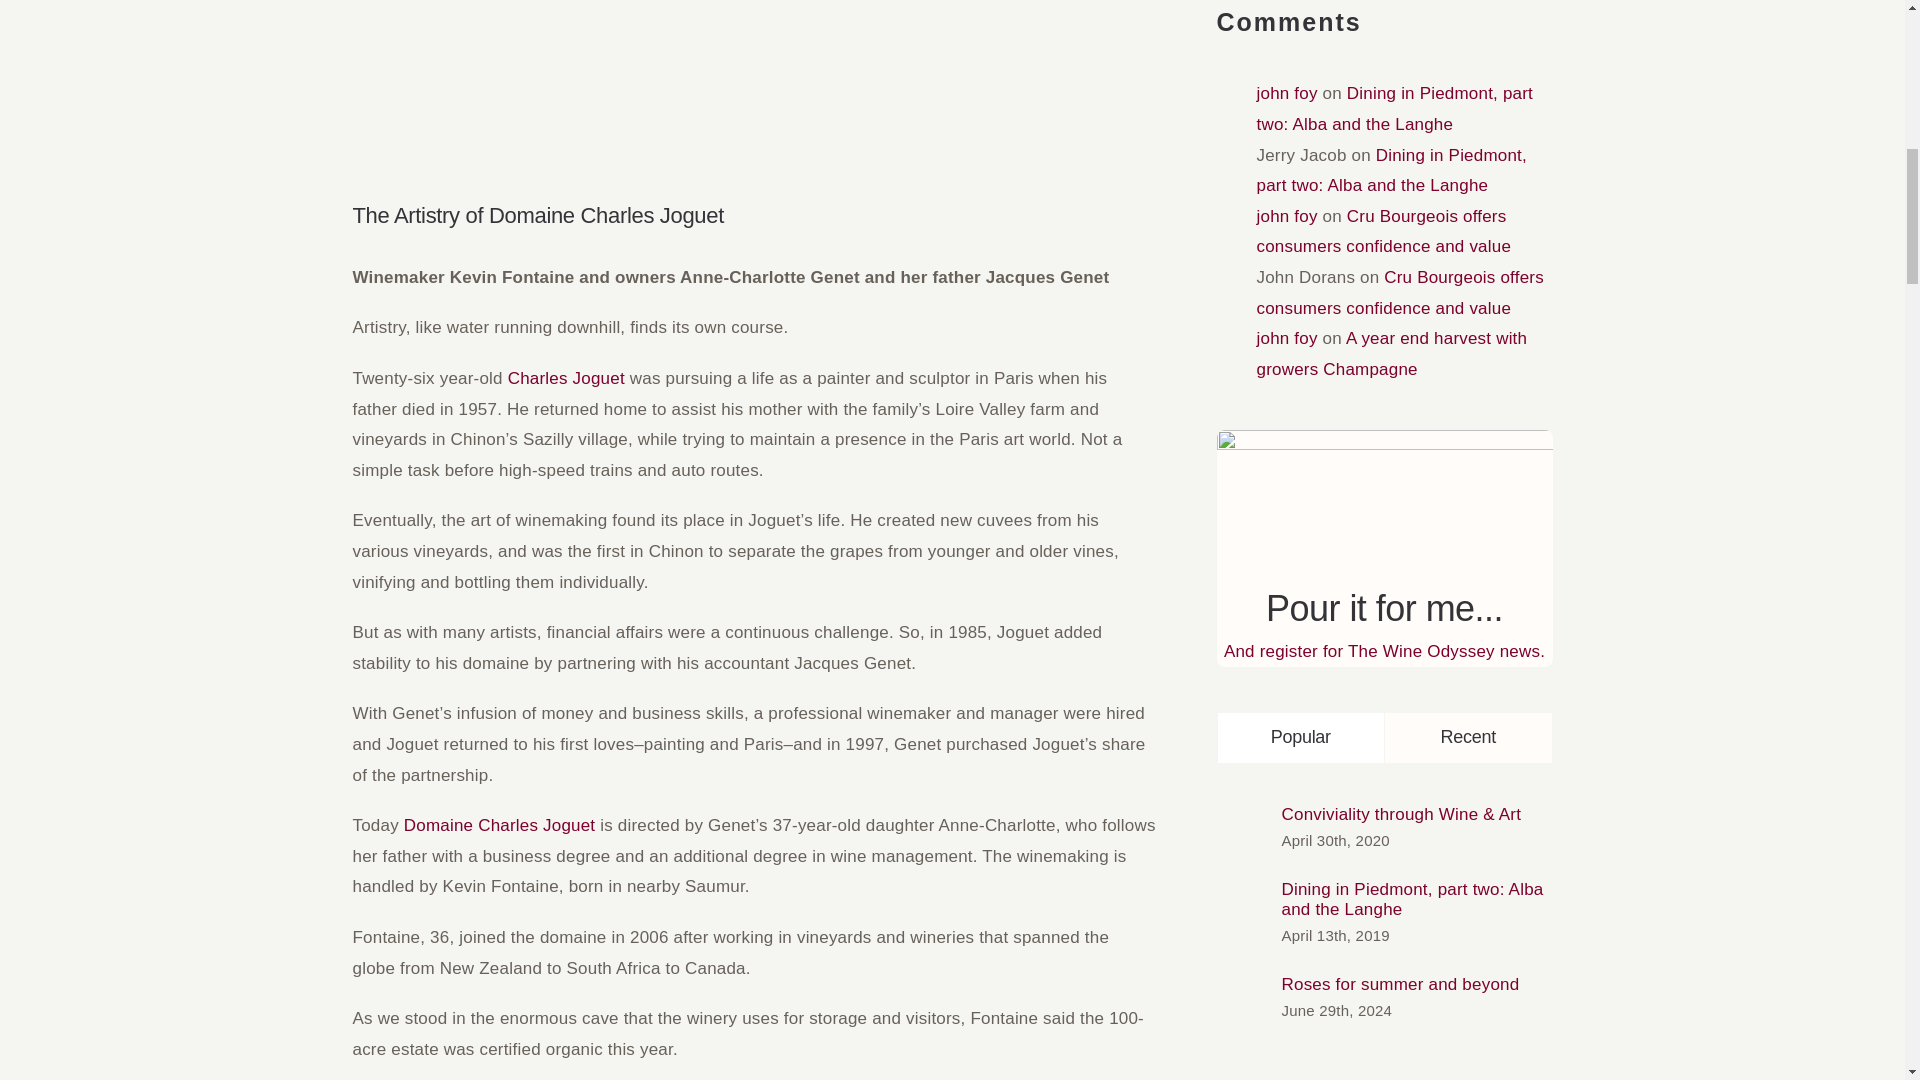  What do you see at coordinates (568, 378) in the screenshot?
I see `Charles Joguet` at bounding box center [568, 378].